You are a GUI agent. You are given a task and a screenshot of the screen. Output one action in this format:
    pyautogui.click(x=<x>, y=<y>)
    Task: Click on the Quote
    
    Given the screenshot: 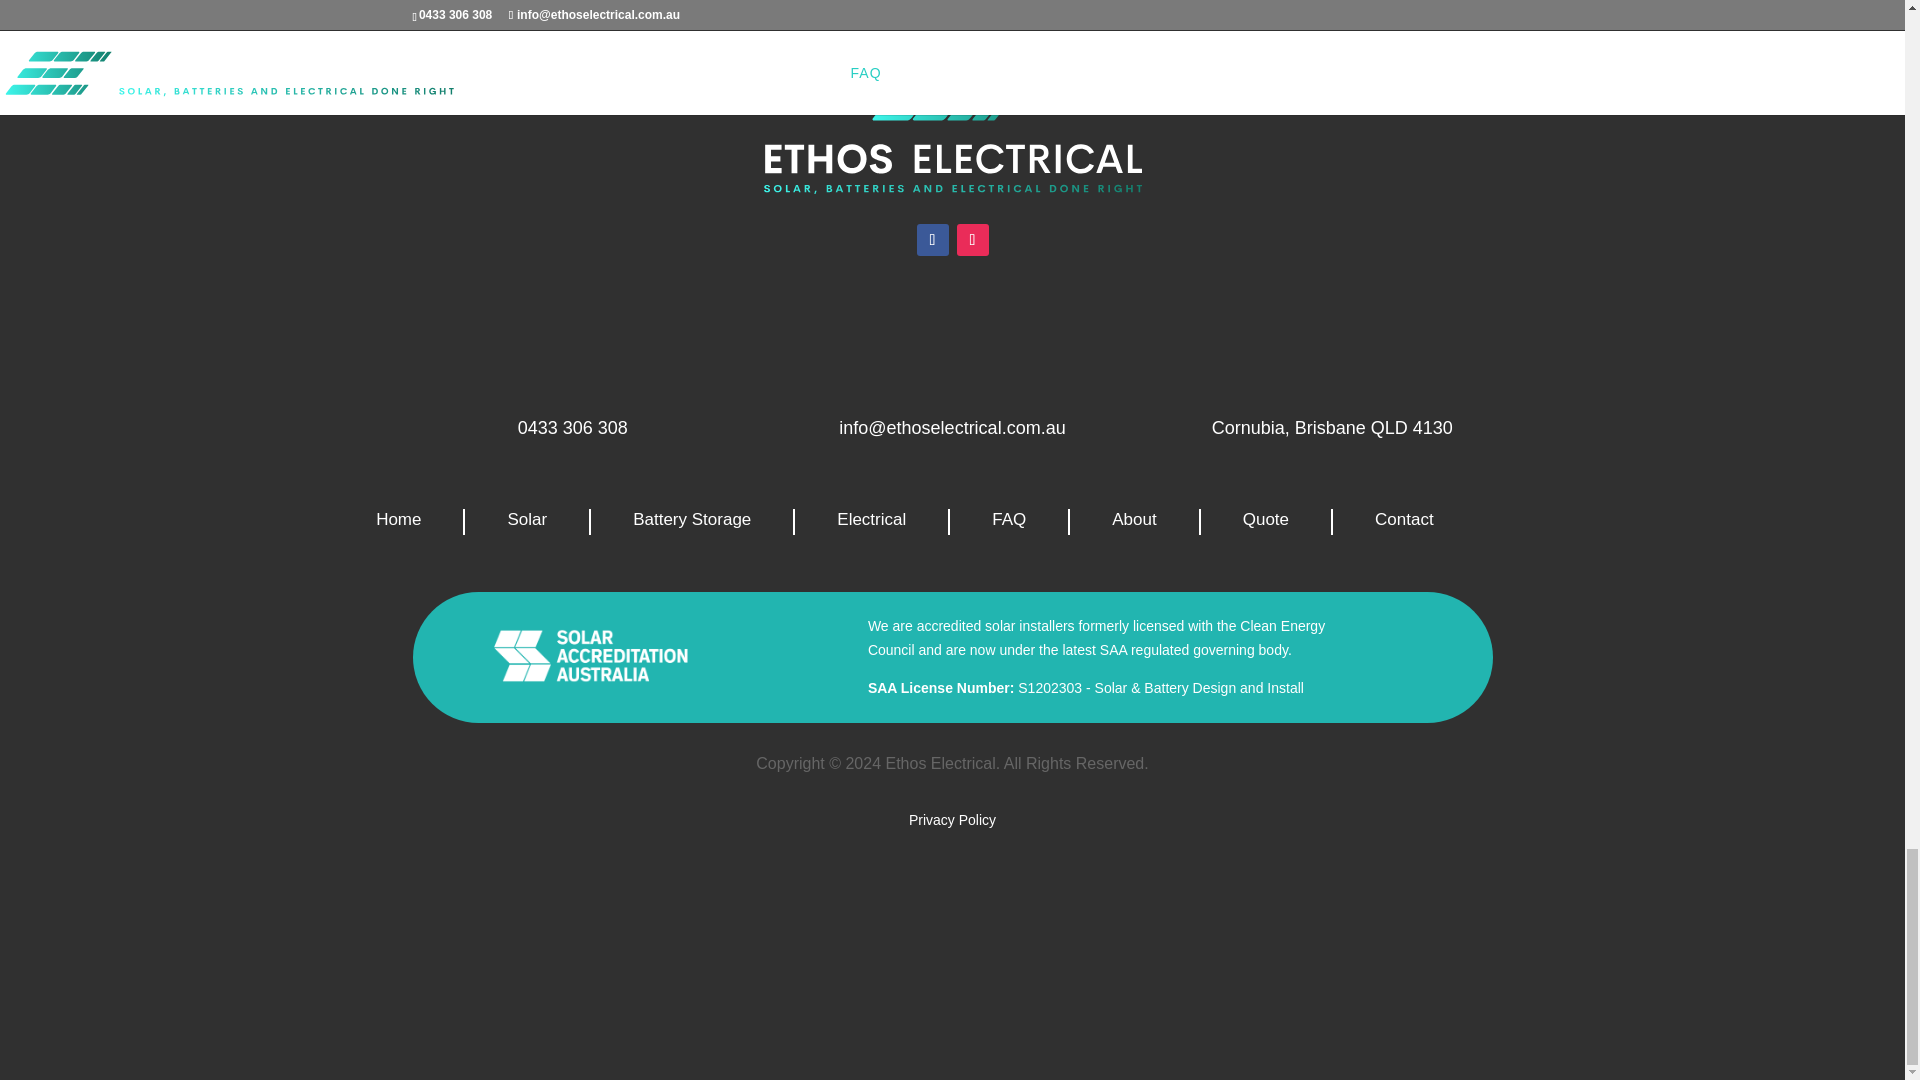 What is the action you would take?
    pyautogui.click(x=1266, y=521)
    